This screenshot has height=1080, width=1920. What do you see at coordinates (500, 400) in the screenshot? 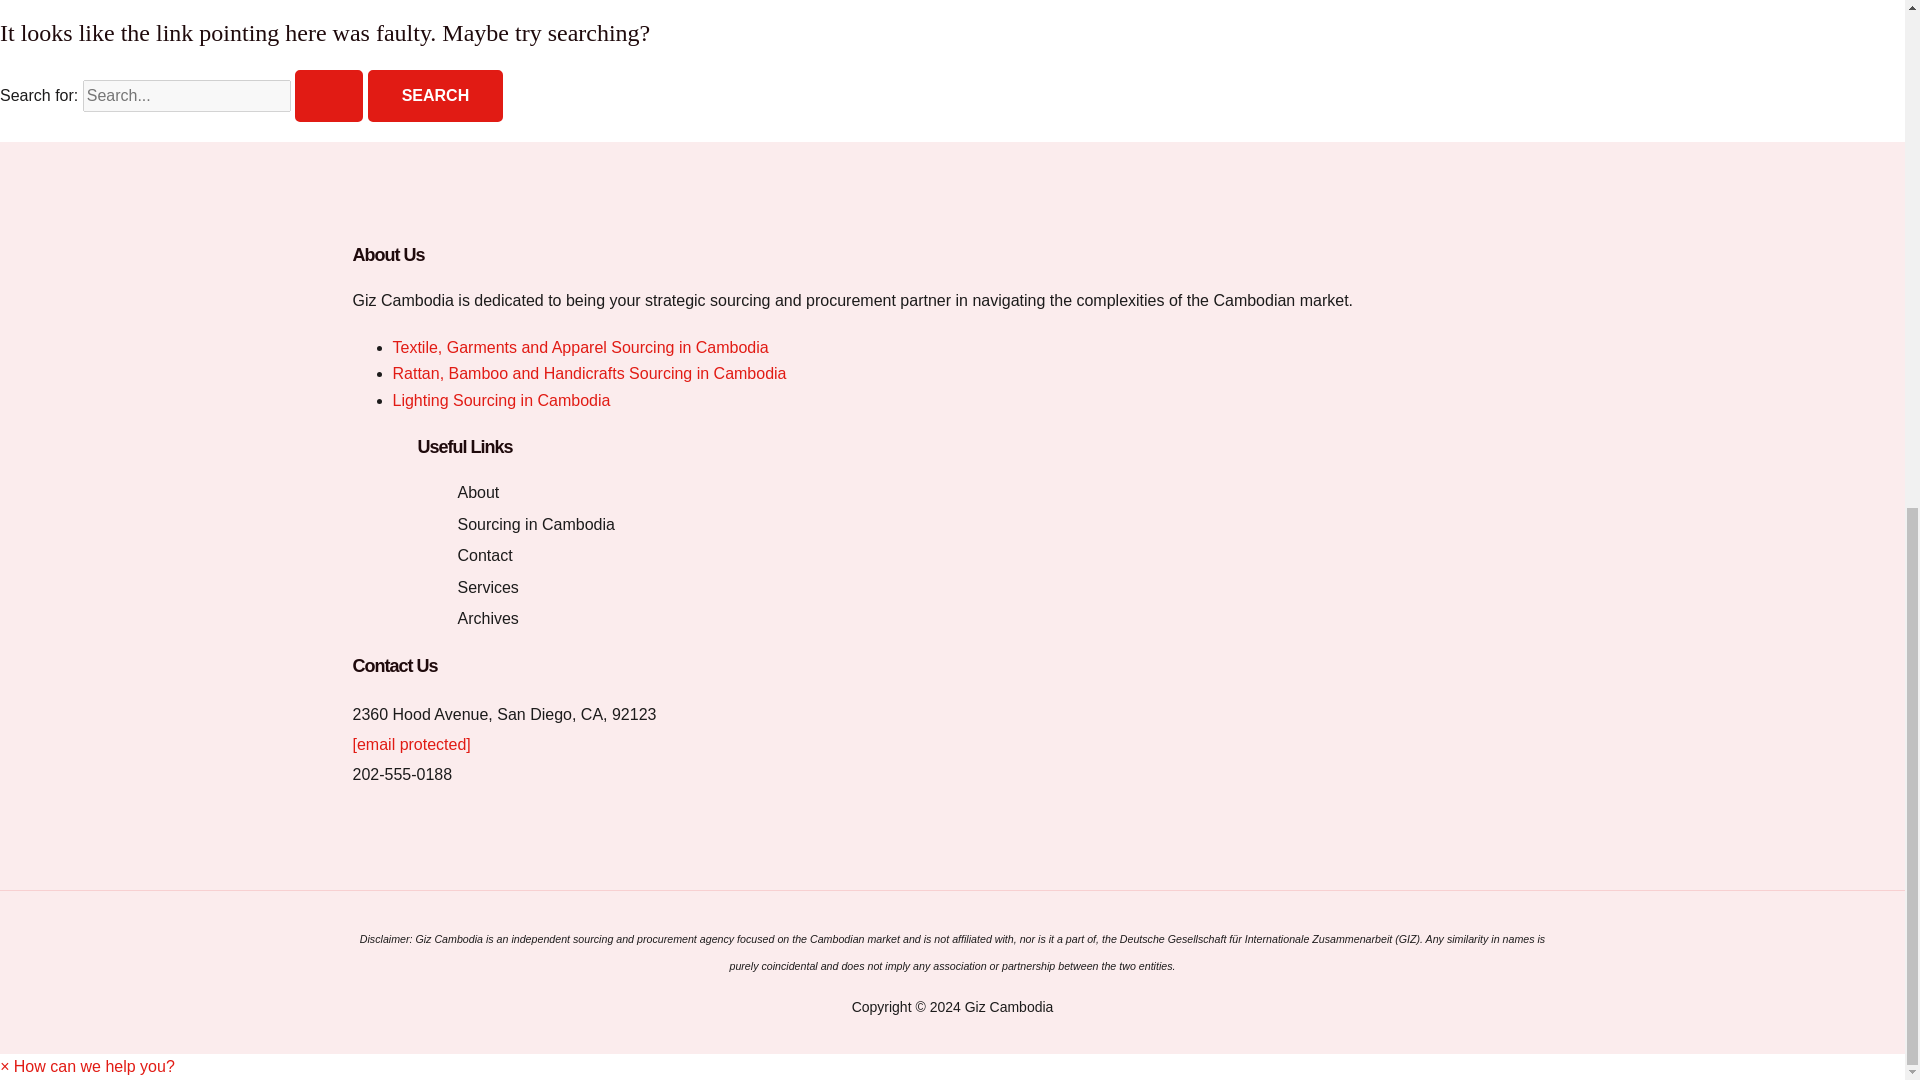
I see `Lighting Sourcing in Cambodia` at bounding box center [500, 400].